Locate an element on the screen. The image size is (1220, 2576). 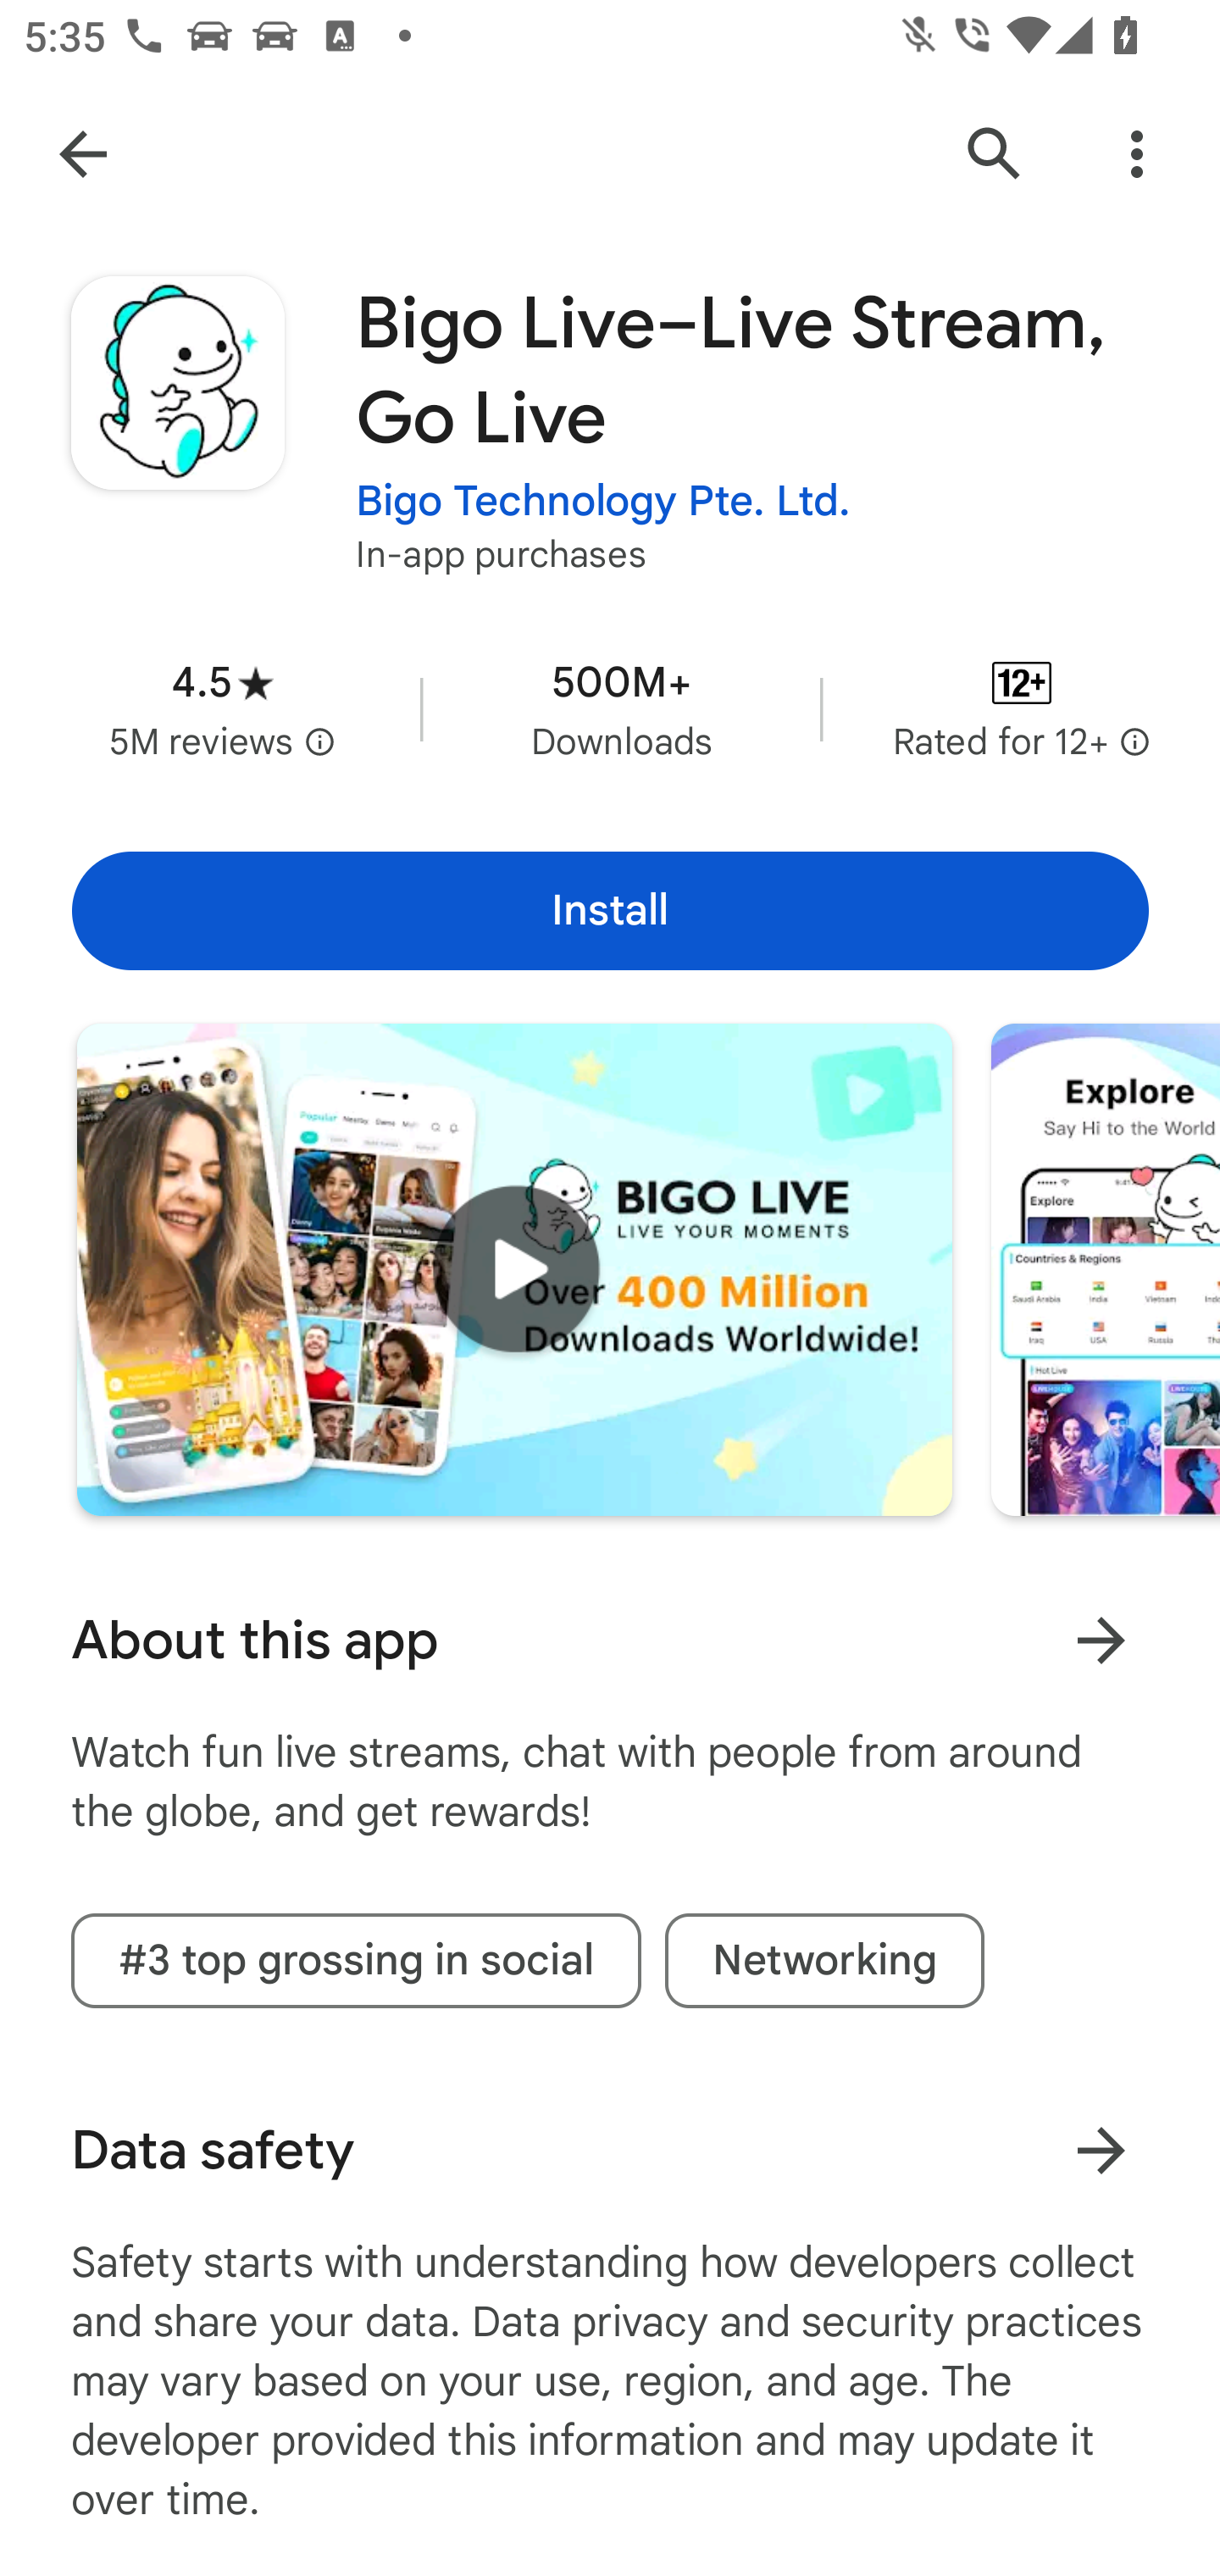
Navigate up is located at coordinates (83, 154).